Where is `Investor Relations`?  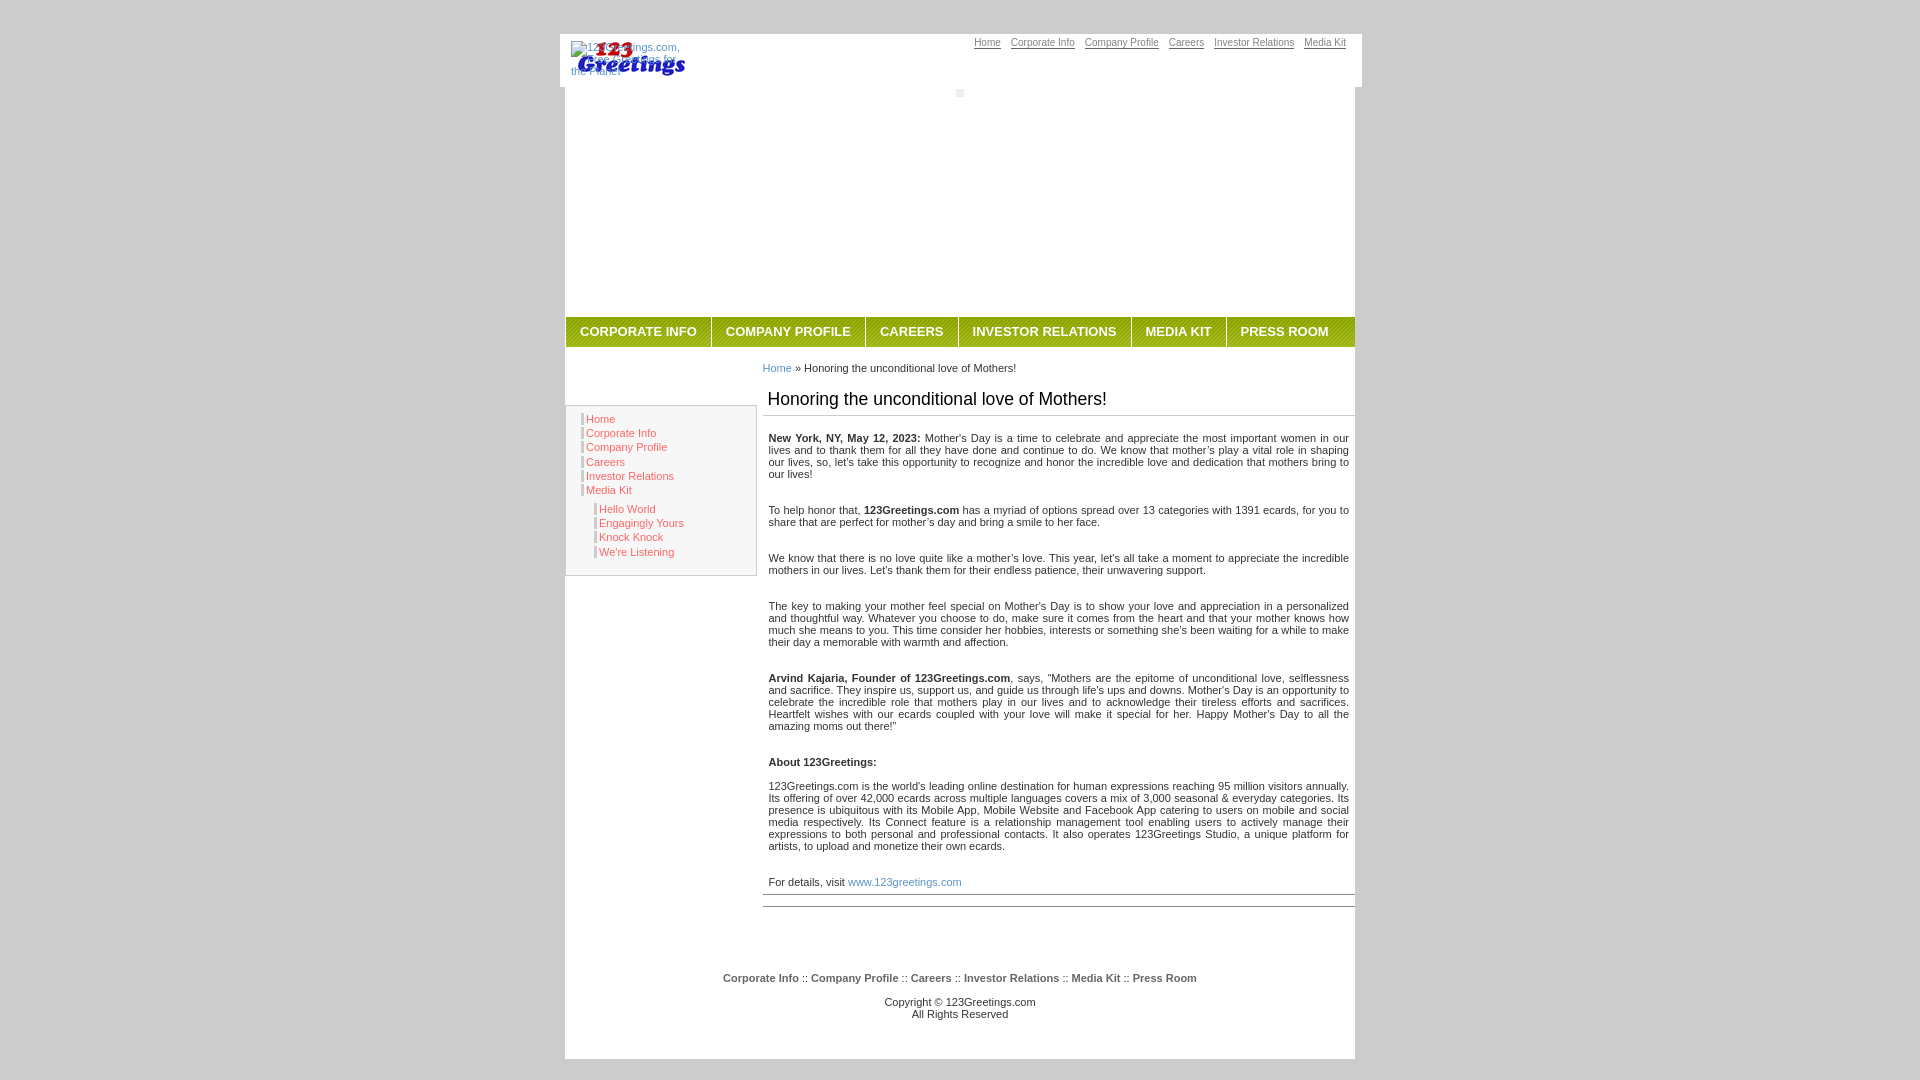
Investor Relations is located at coordinates (1012, 978).